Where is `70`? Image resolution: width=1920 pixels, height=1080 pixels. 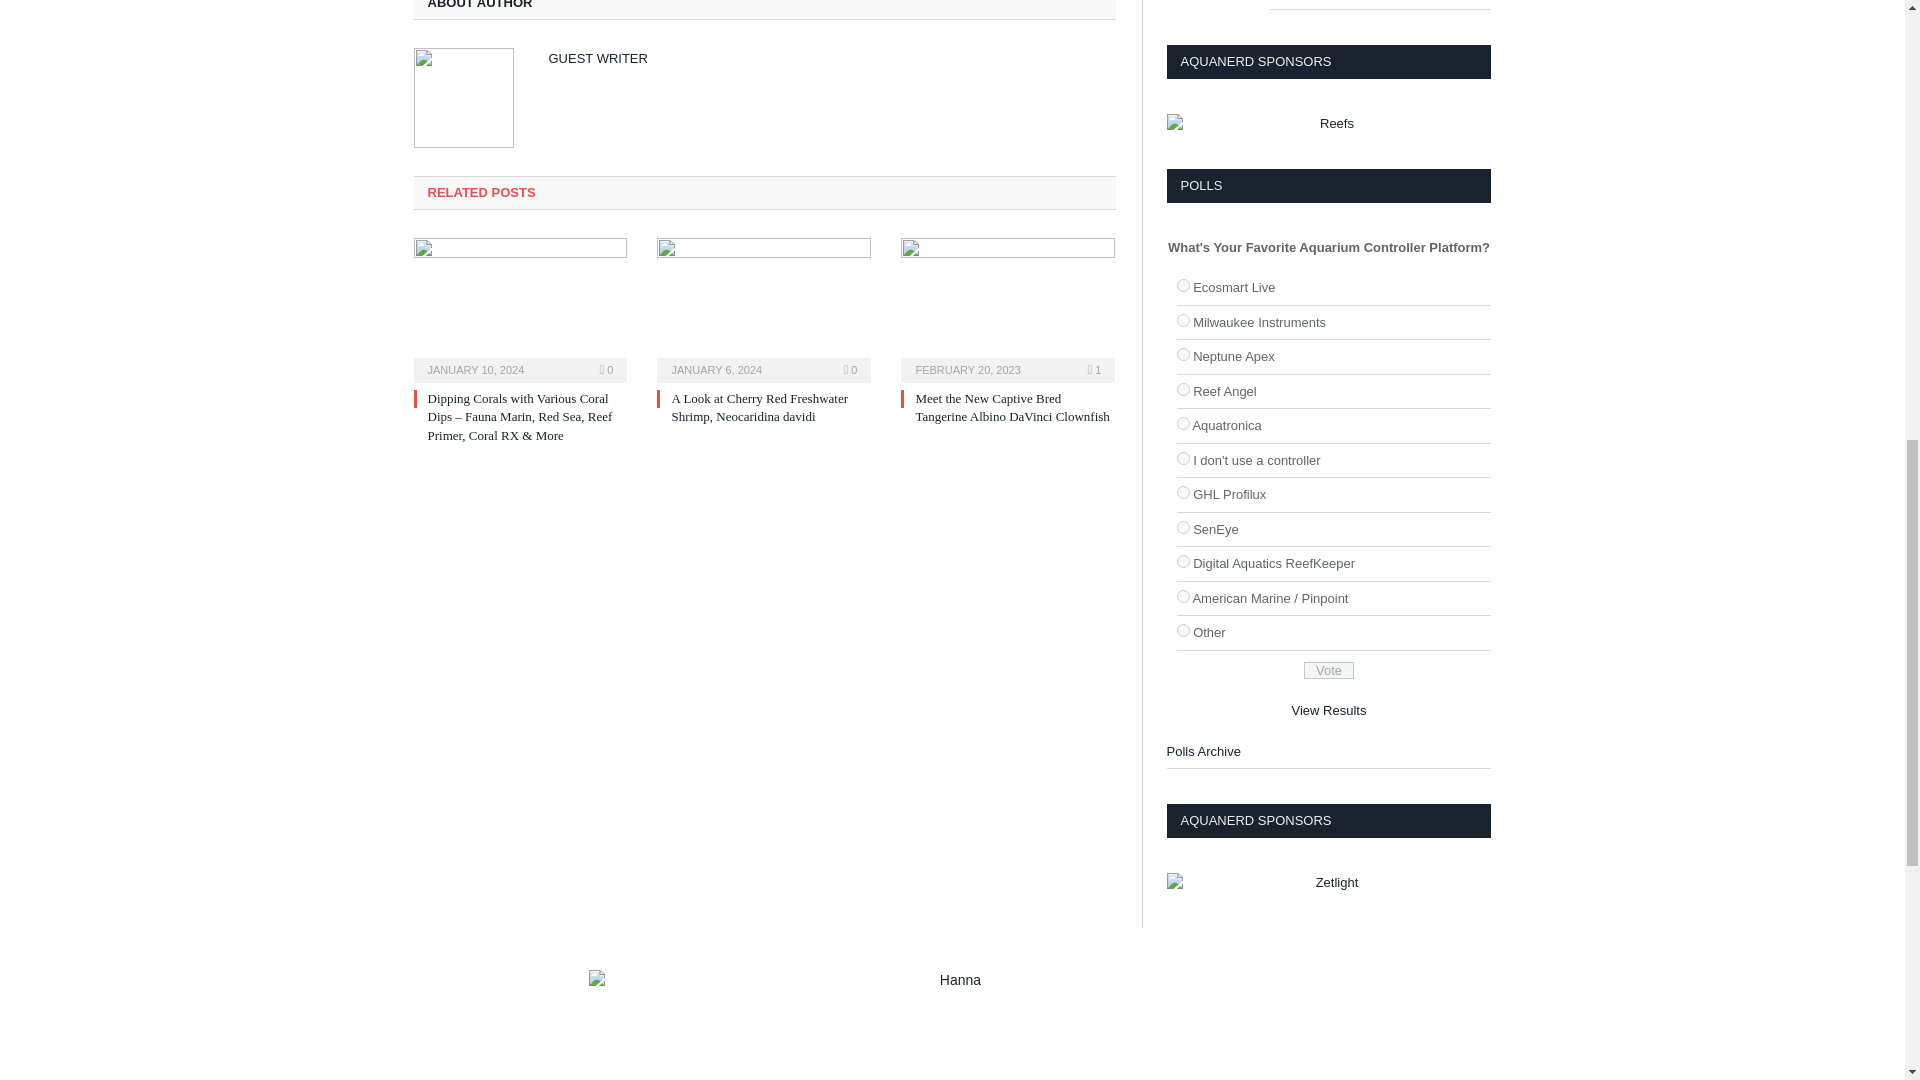
70 is located at coordinates (1182, 422).